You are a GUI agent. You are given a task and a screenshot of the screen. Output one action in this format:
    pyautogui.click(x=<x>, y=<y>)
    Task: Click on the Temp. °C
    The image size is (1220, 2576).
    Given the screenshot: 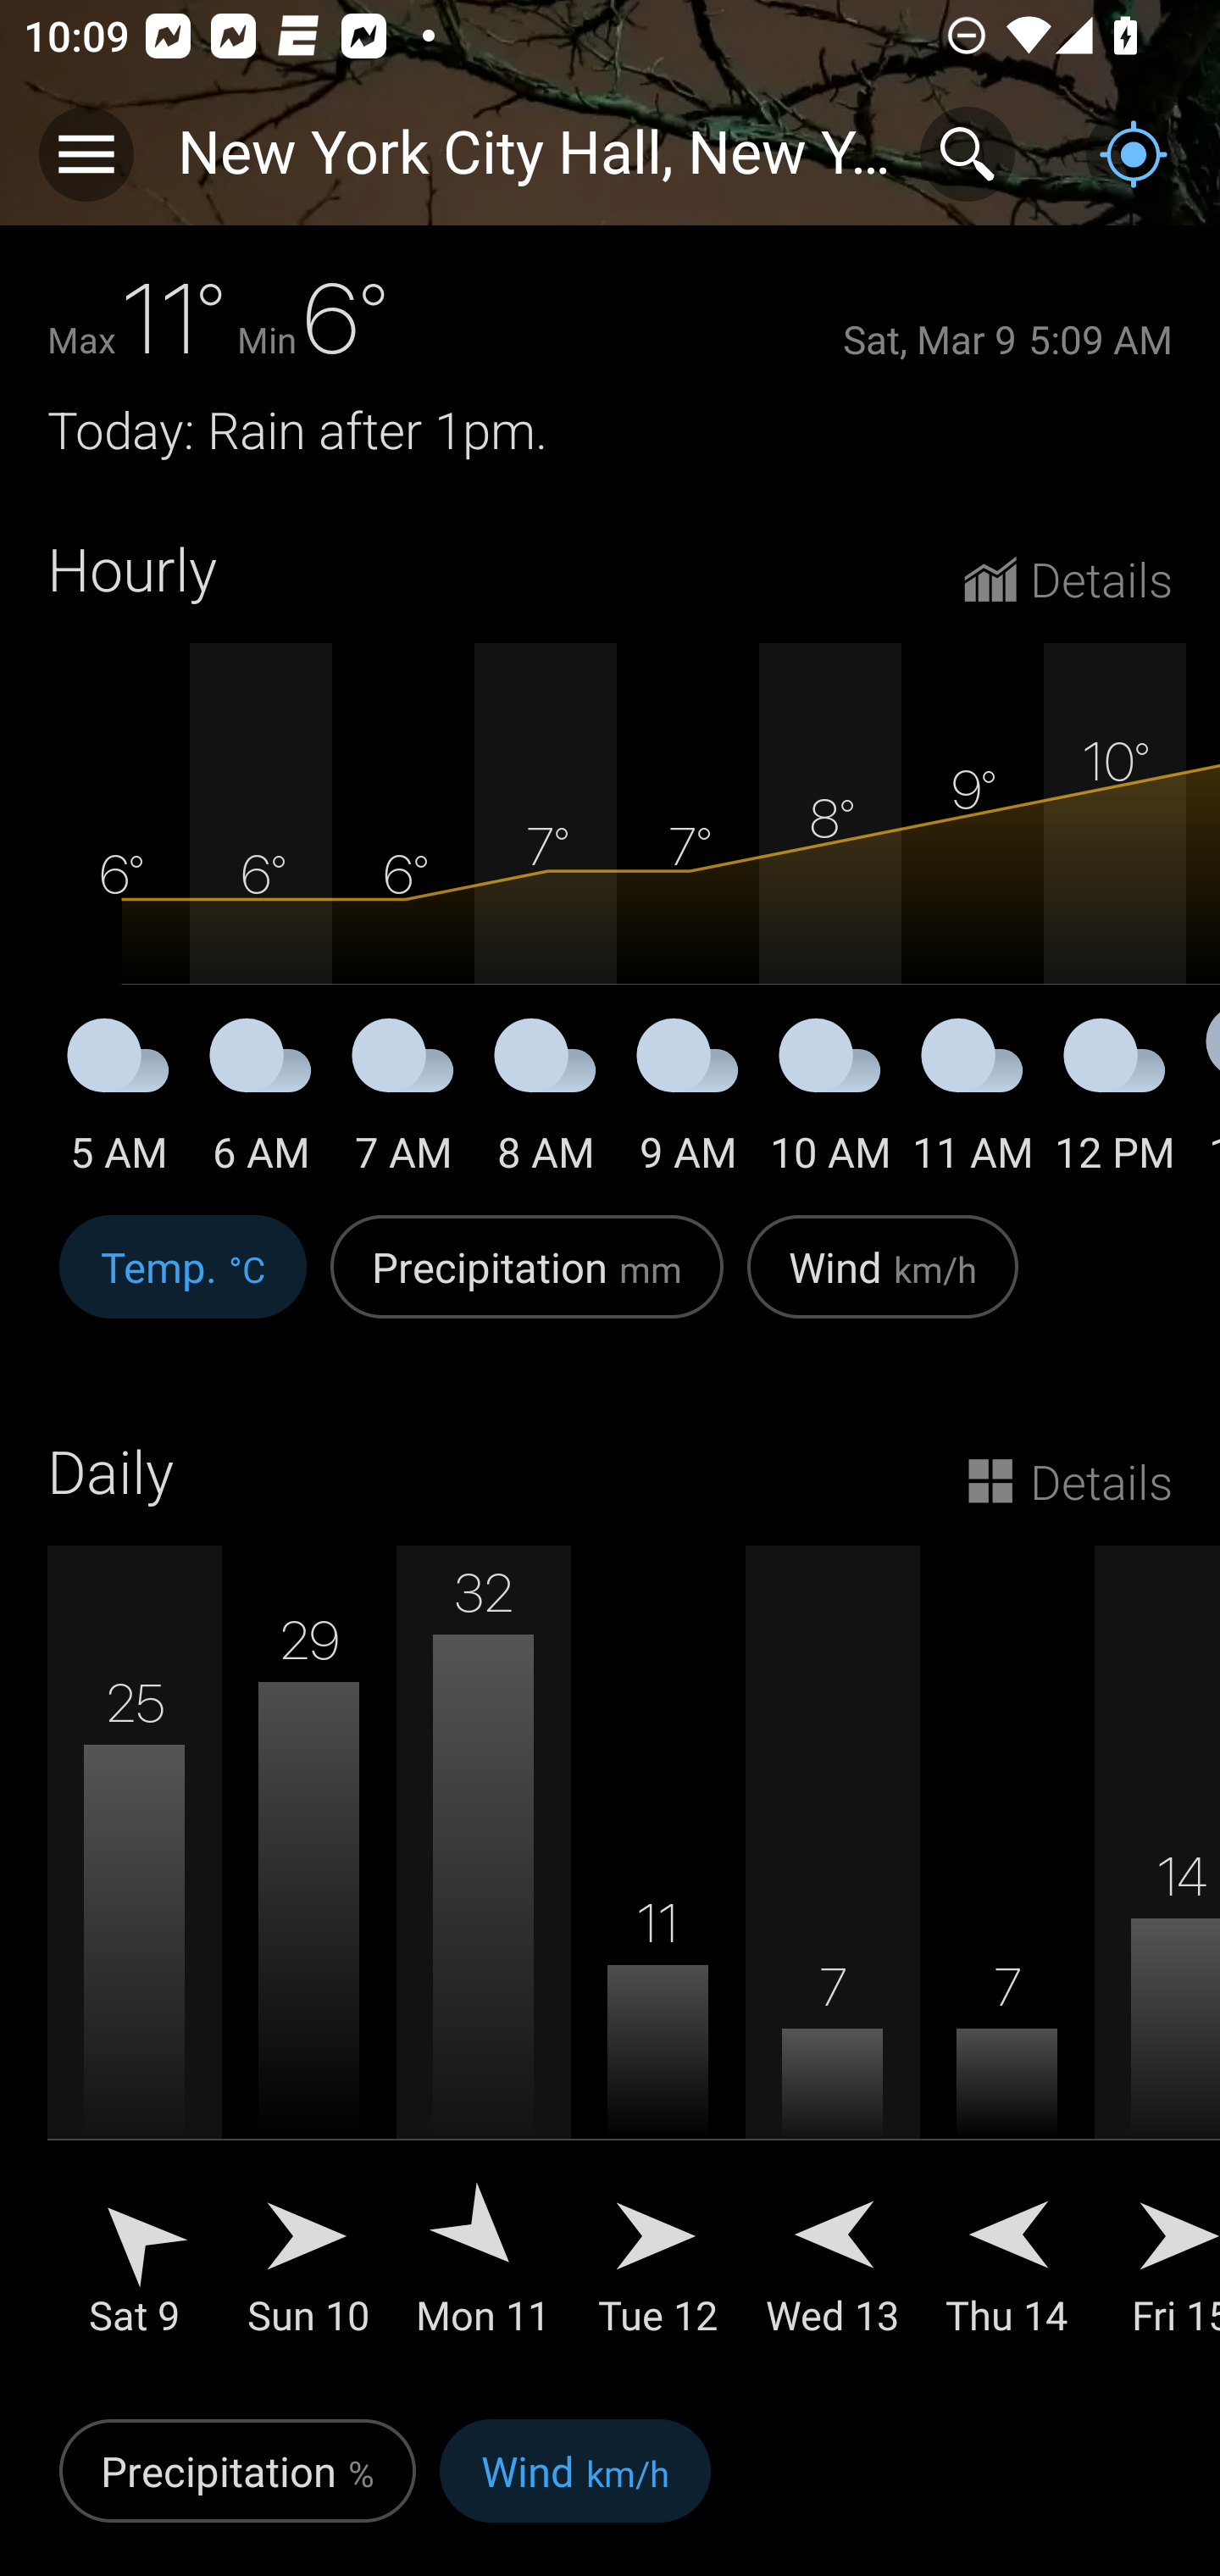 What is the action you would take?
    pyautogui.click(x=183, y=1284)
    